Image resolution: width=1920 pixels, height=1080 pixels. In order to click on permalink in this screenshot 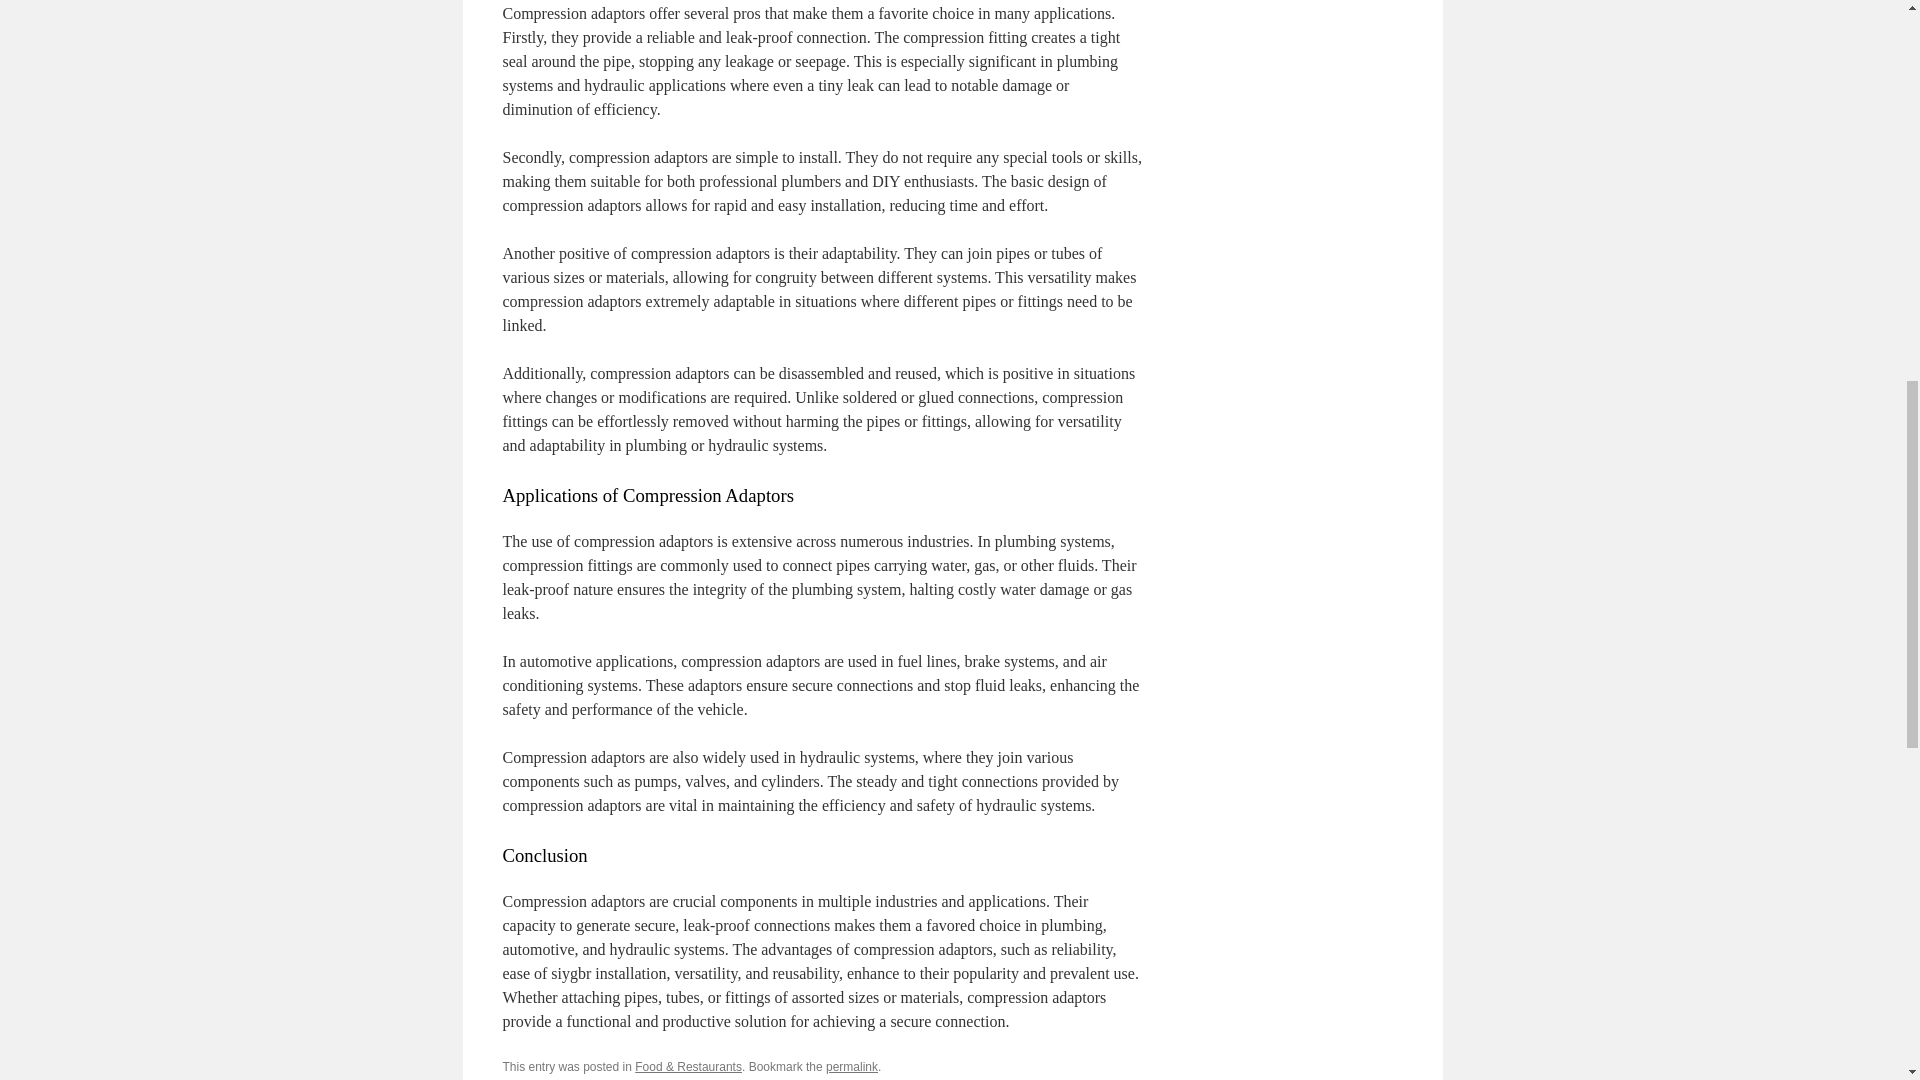, I will do `click(851, 1066)`.